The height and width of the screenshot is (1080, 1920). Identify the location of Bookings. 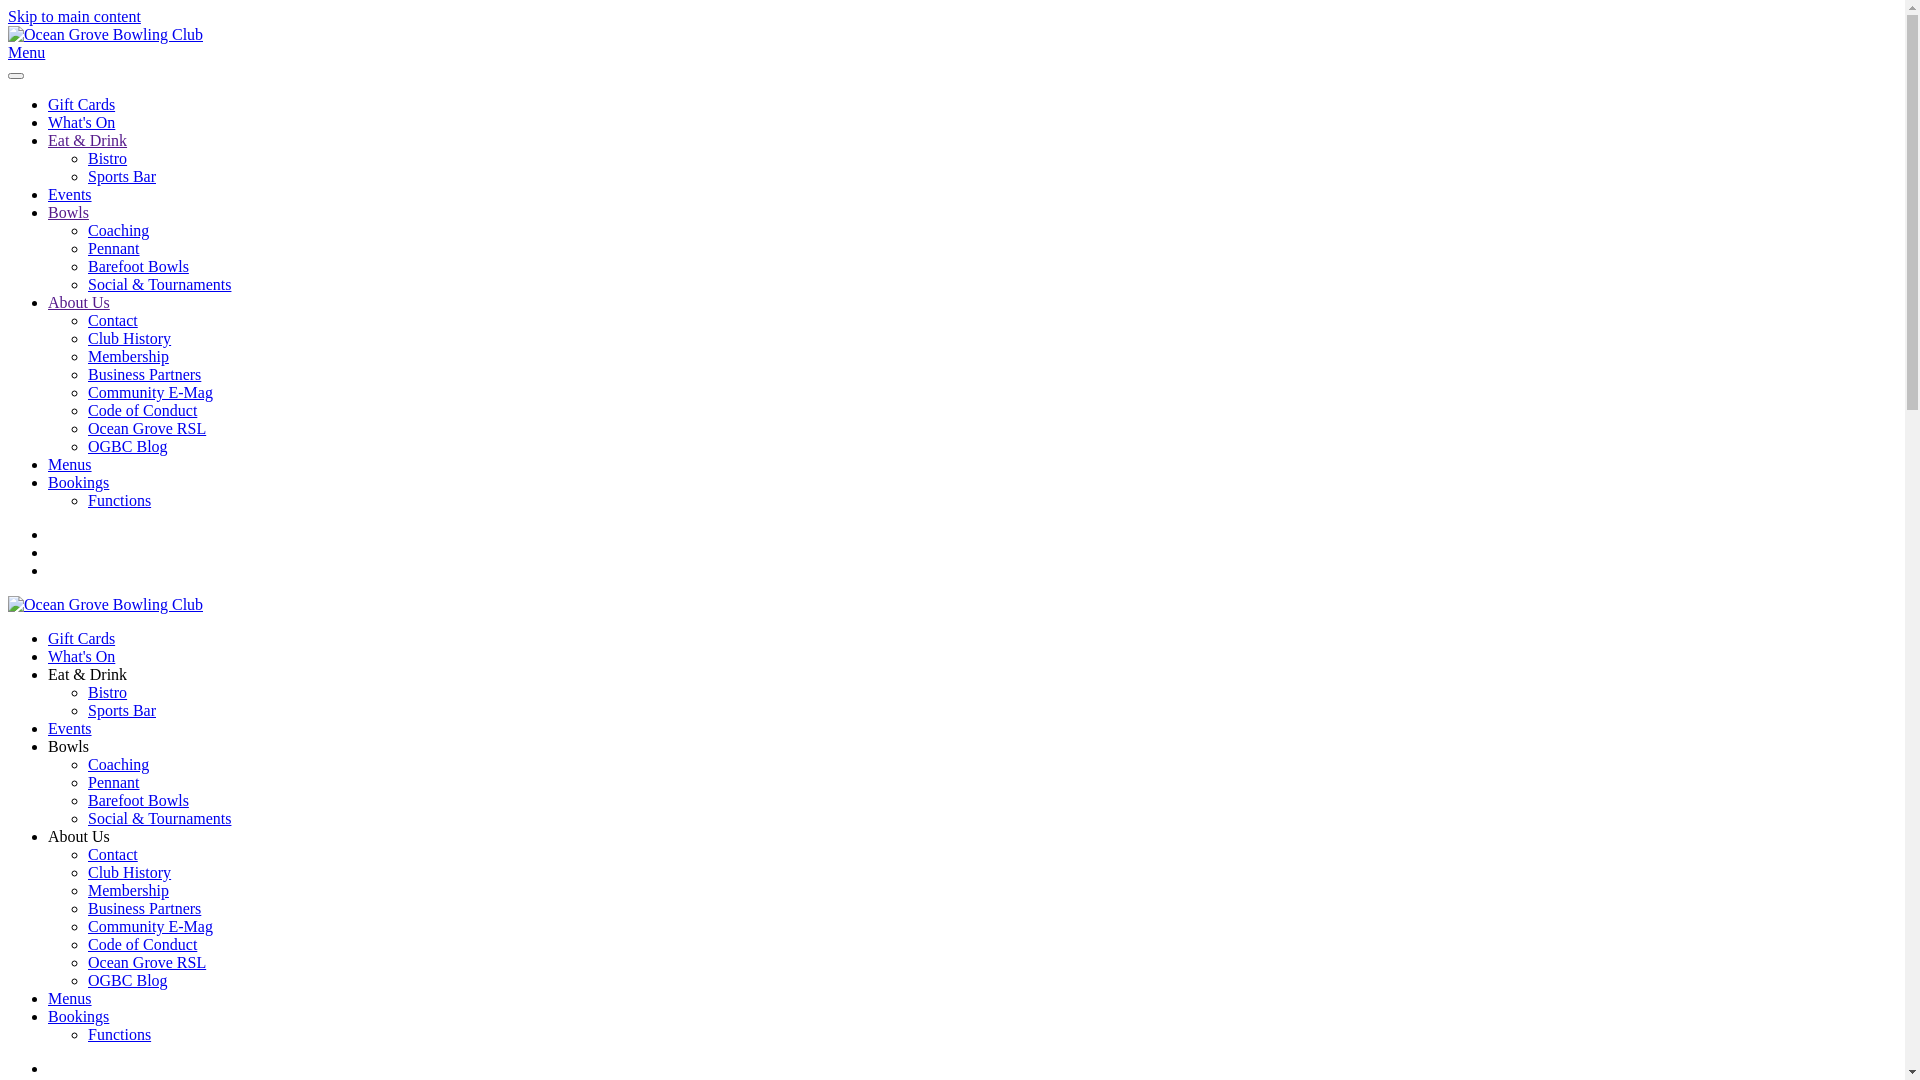
(78, 482).